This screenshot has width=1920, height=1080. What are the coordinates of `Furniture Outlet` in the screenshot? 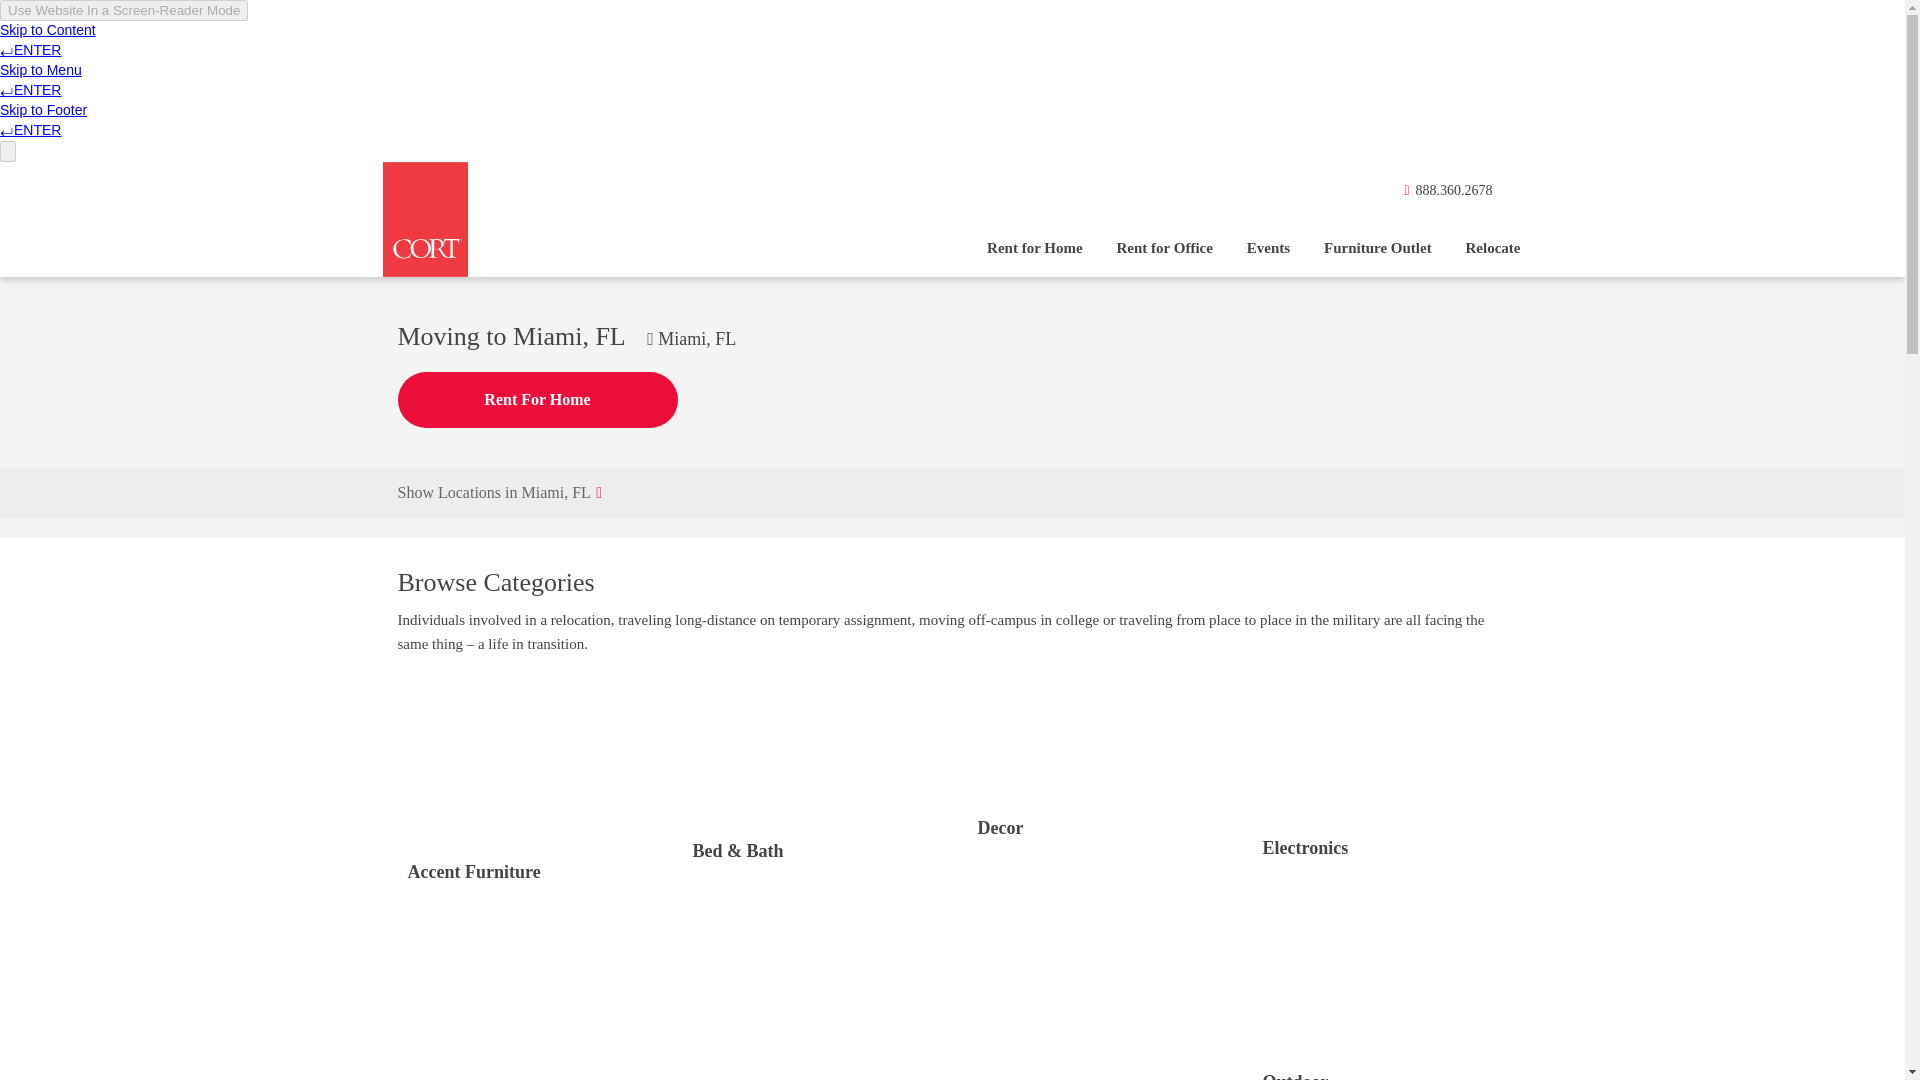 It's located at (1378, 248).